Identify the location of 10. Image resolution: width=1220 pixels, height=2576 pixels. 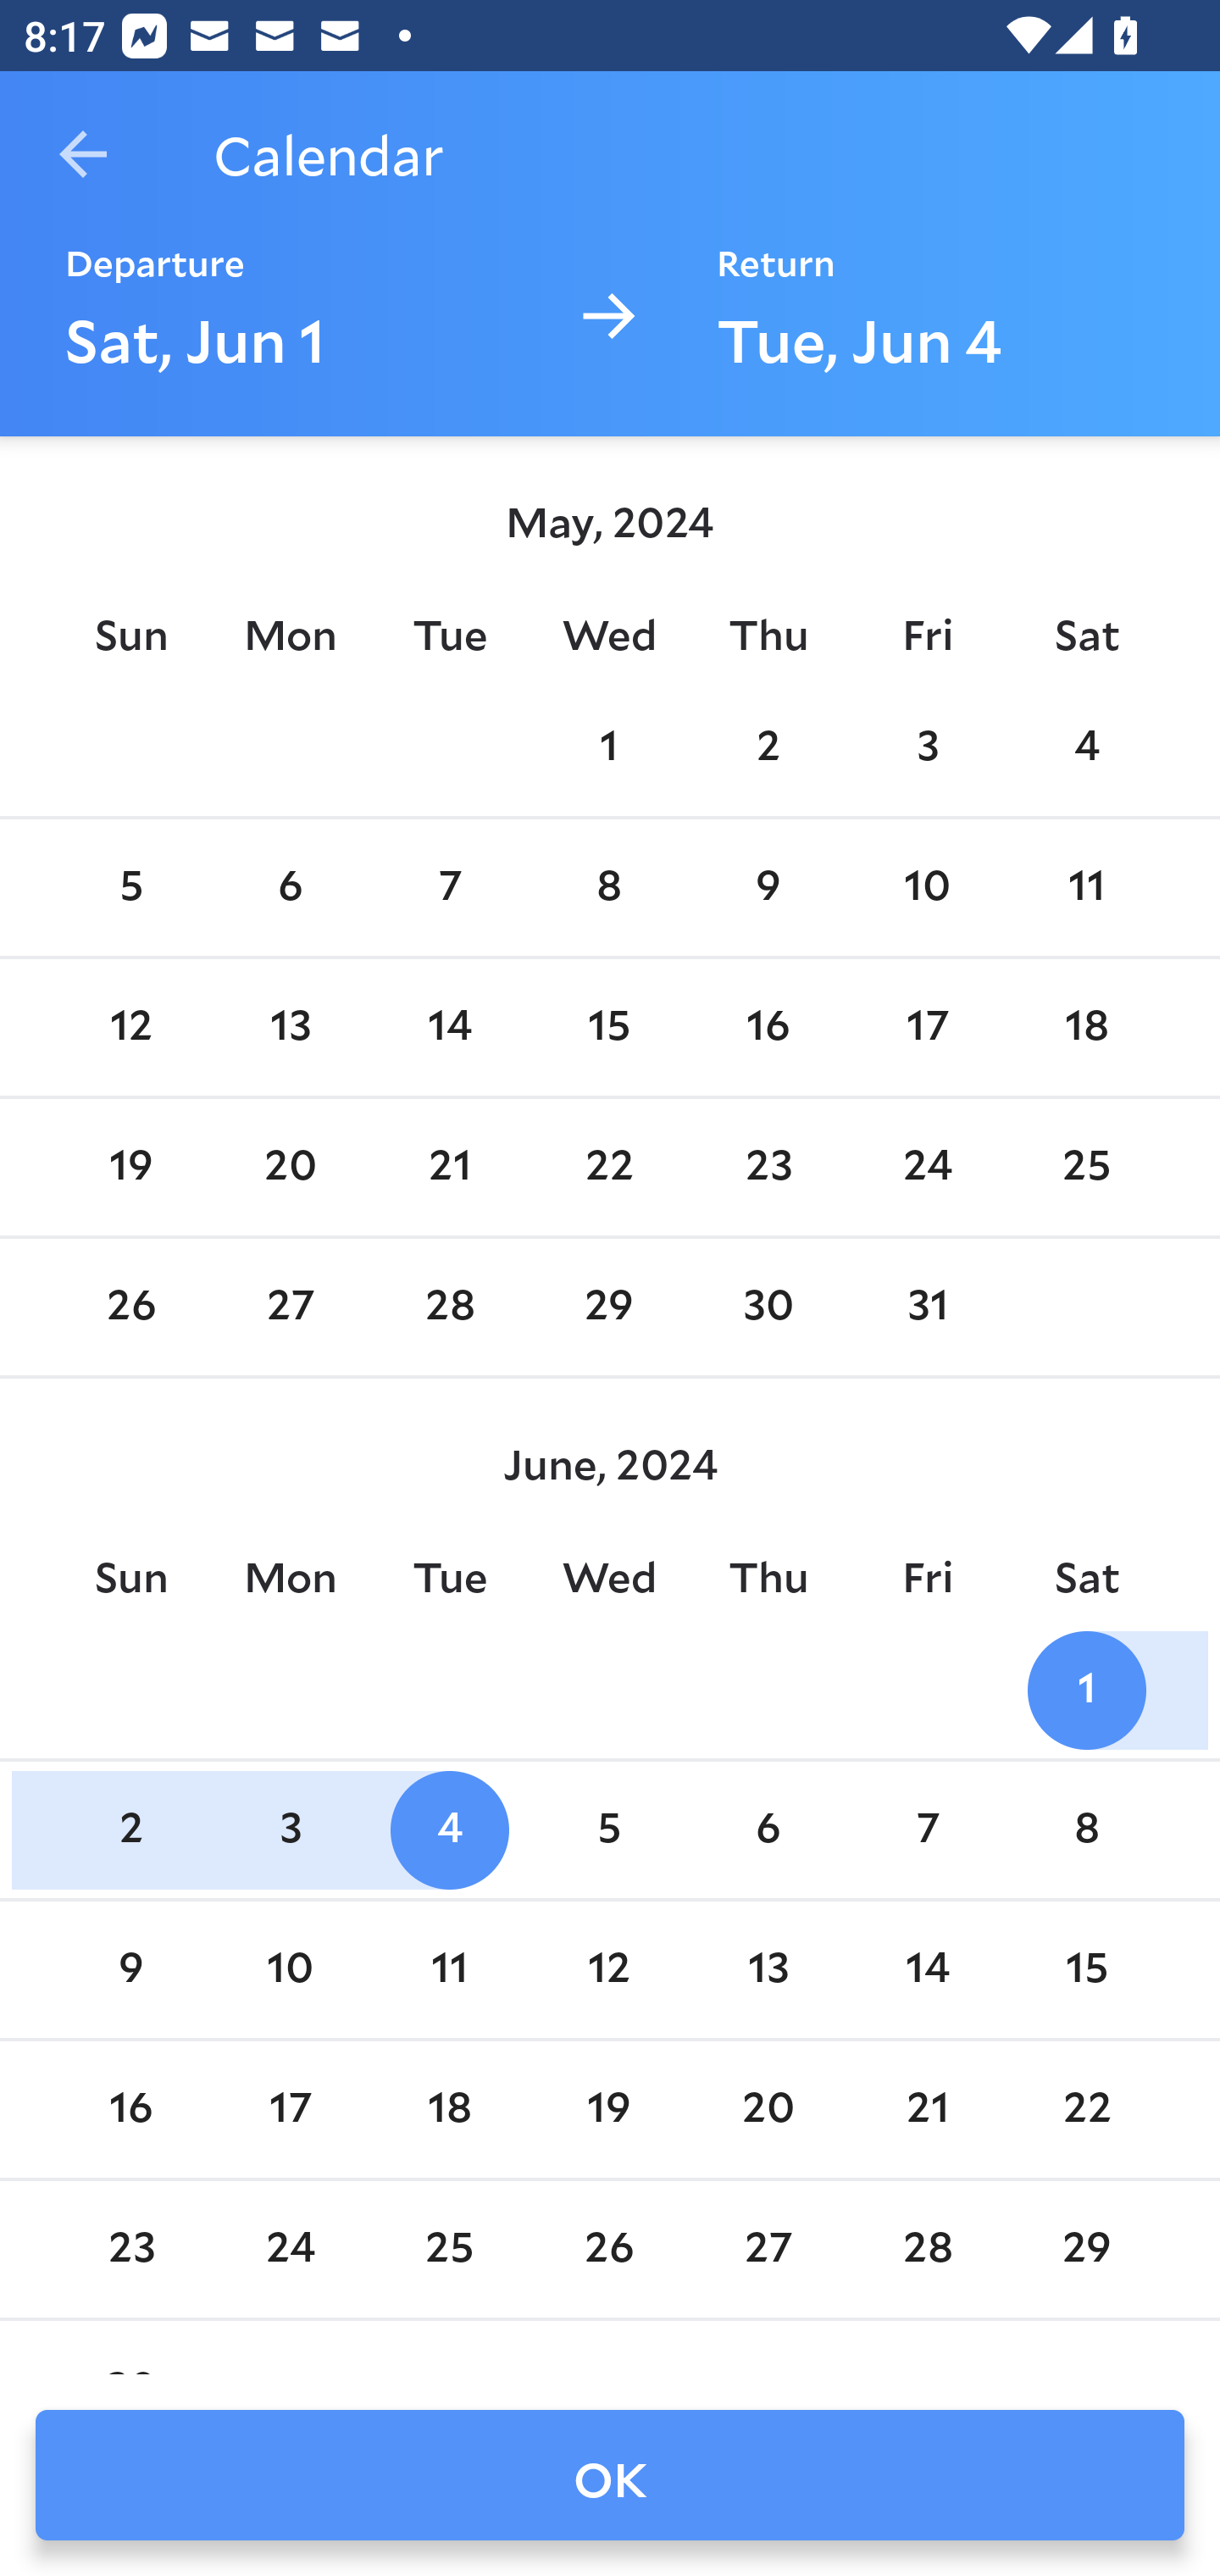
(927, 888).